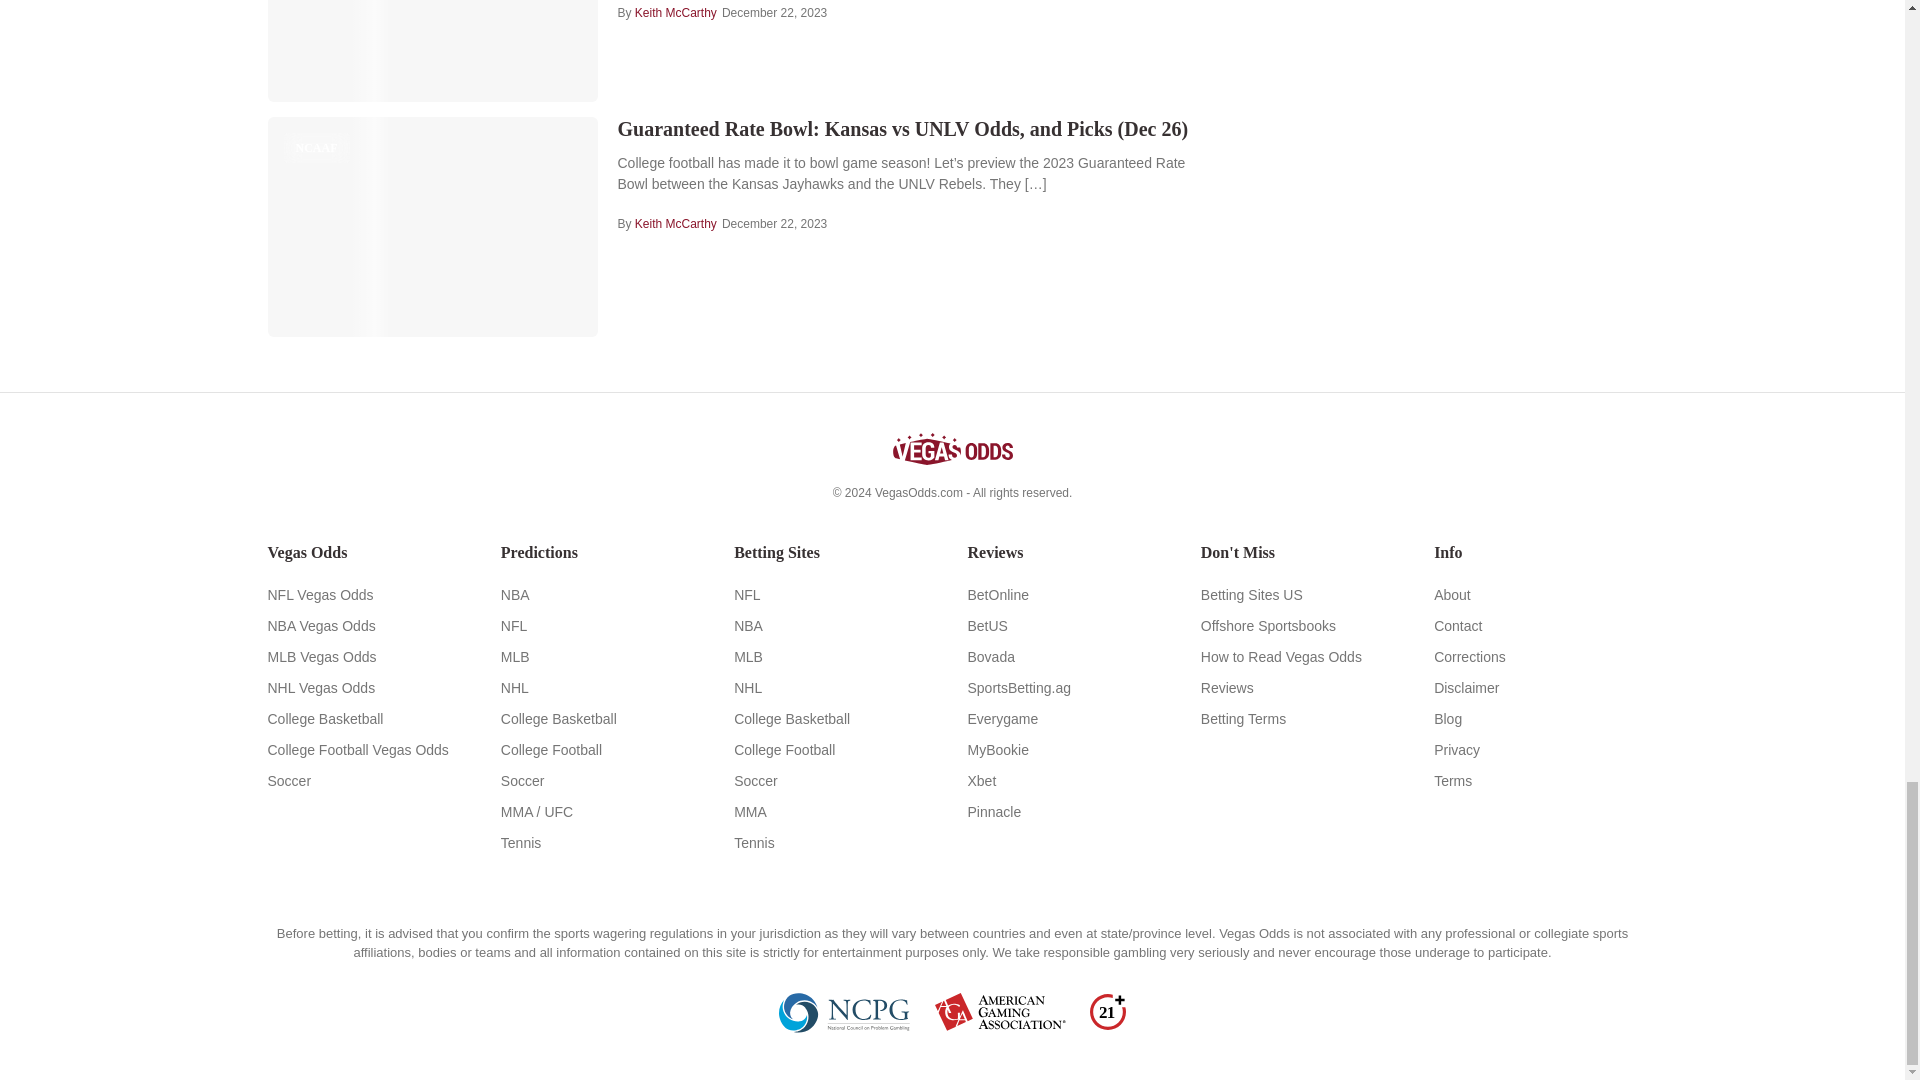 The height and width of the screenshot is (1080, 1920). What do you see at coordinates (602, 781) in the screenshot?
I see `Soccer` at bounding box center [602, 781].